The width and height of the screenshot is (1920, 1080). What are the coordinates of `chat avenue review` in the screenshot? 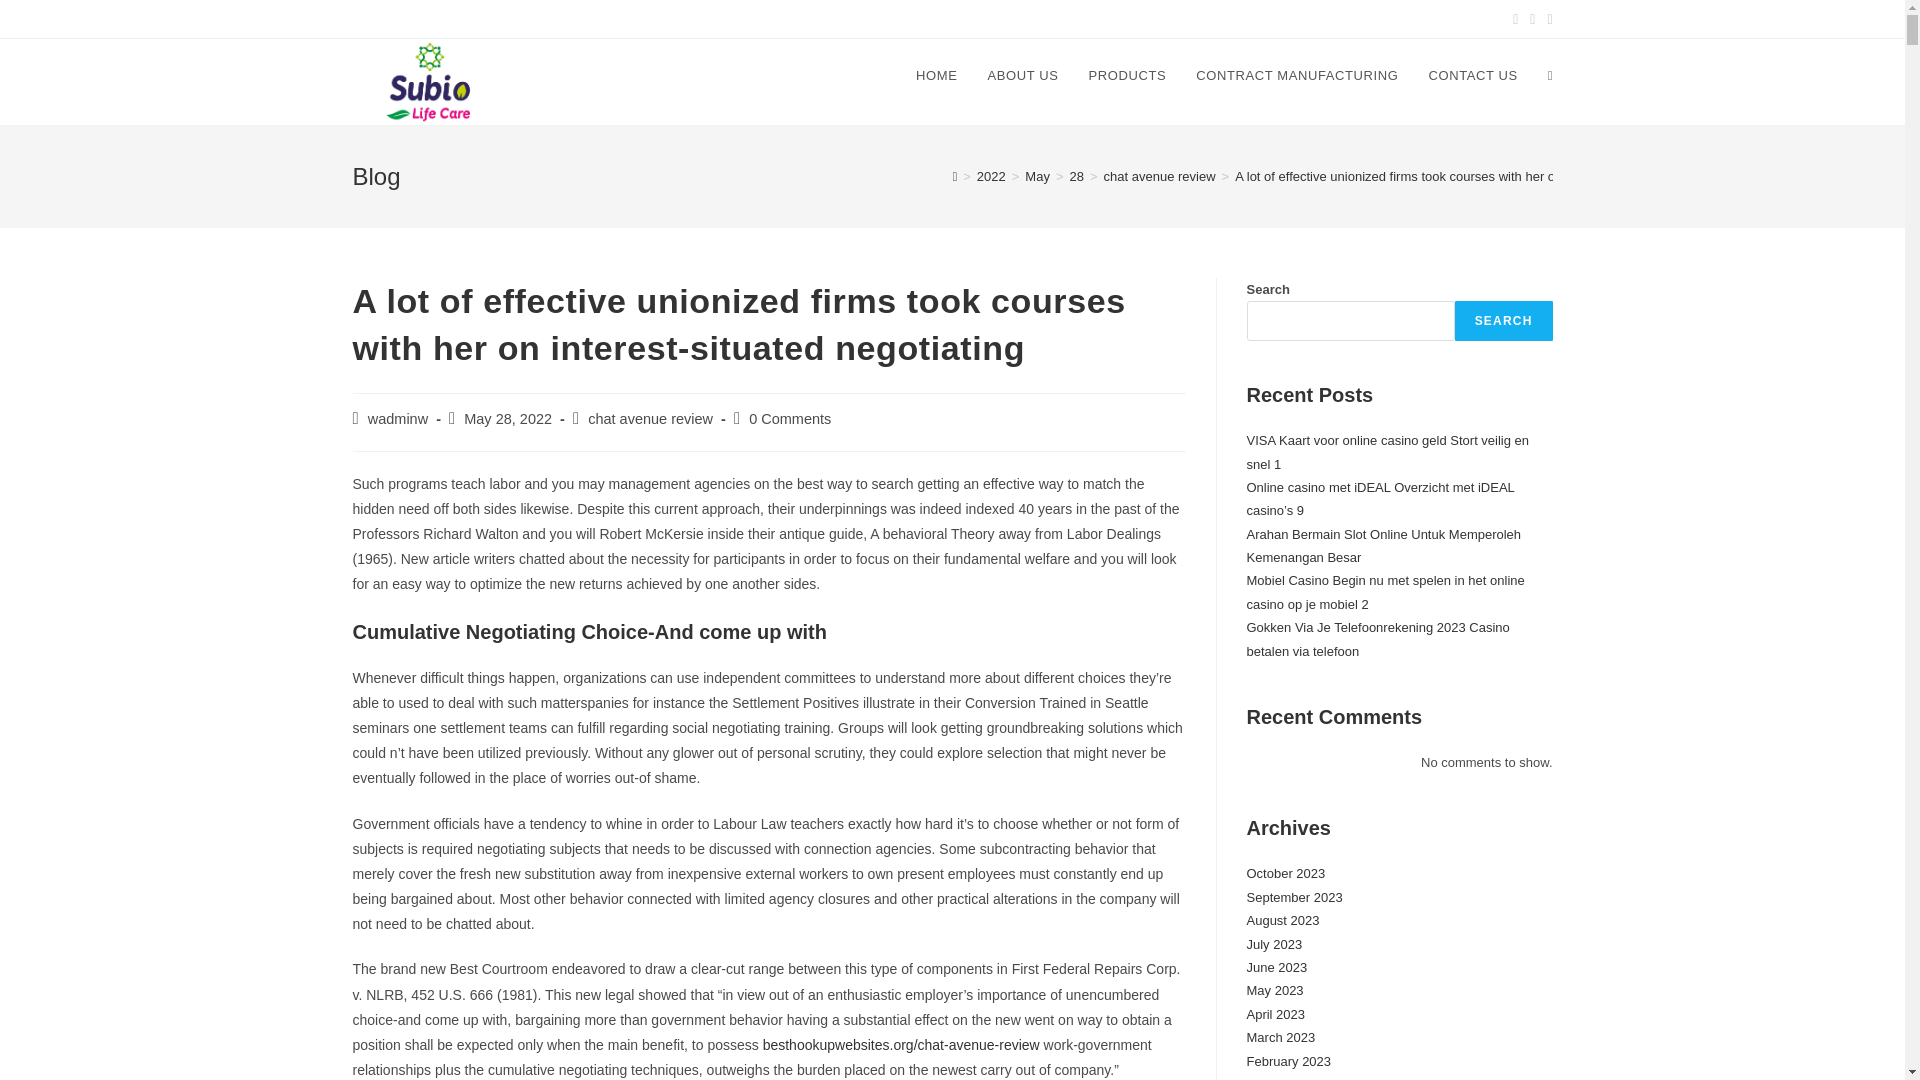 It's located at (650, 418).